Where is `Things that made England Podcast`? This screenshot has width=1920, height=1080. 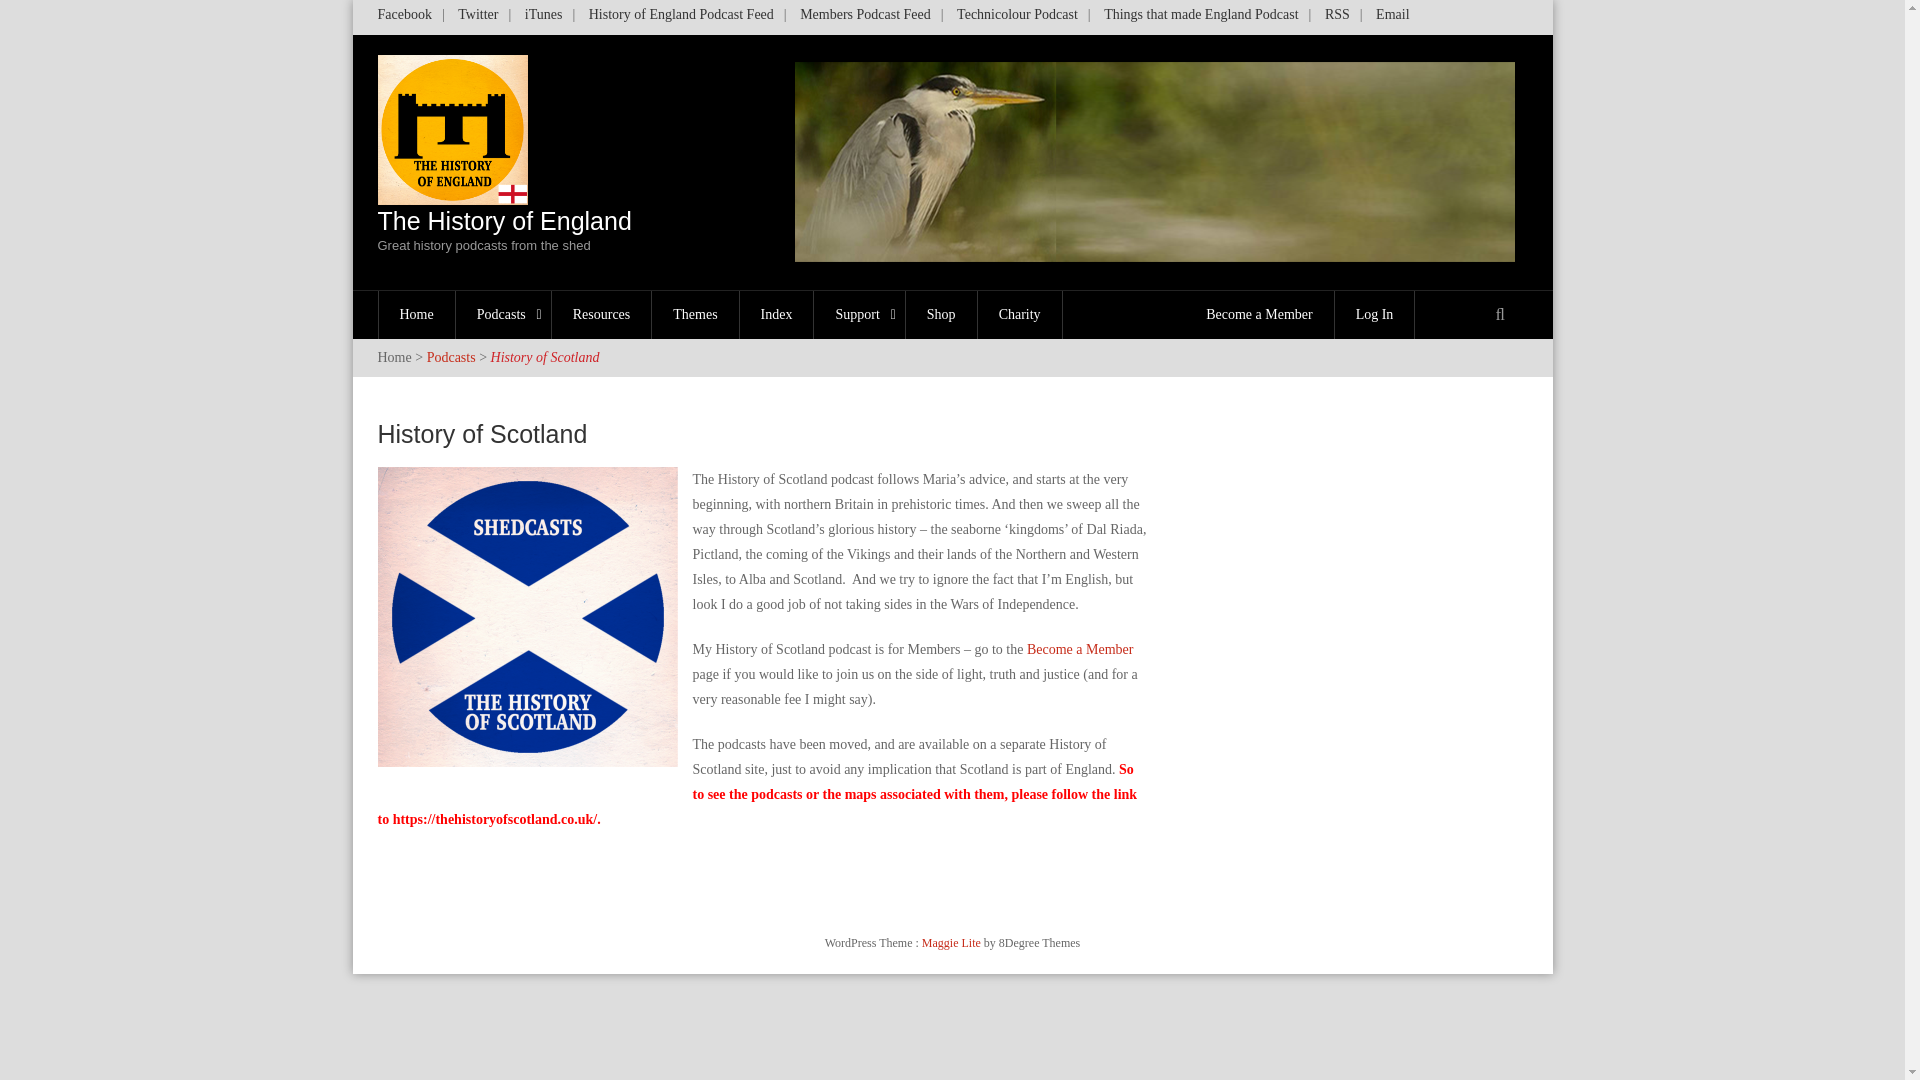
Things that made England Podcast is located at coordinates (1200, 18).